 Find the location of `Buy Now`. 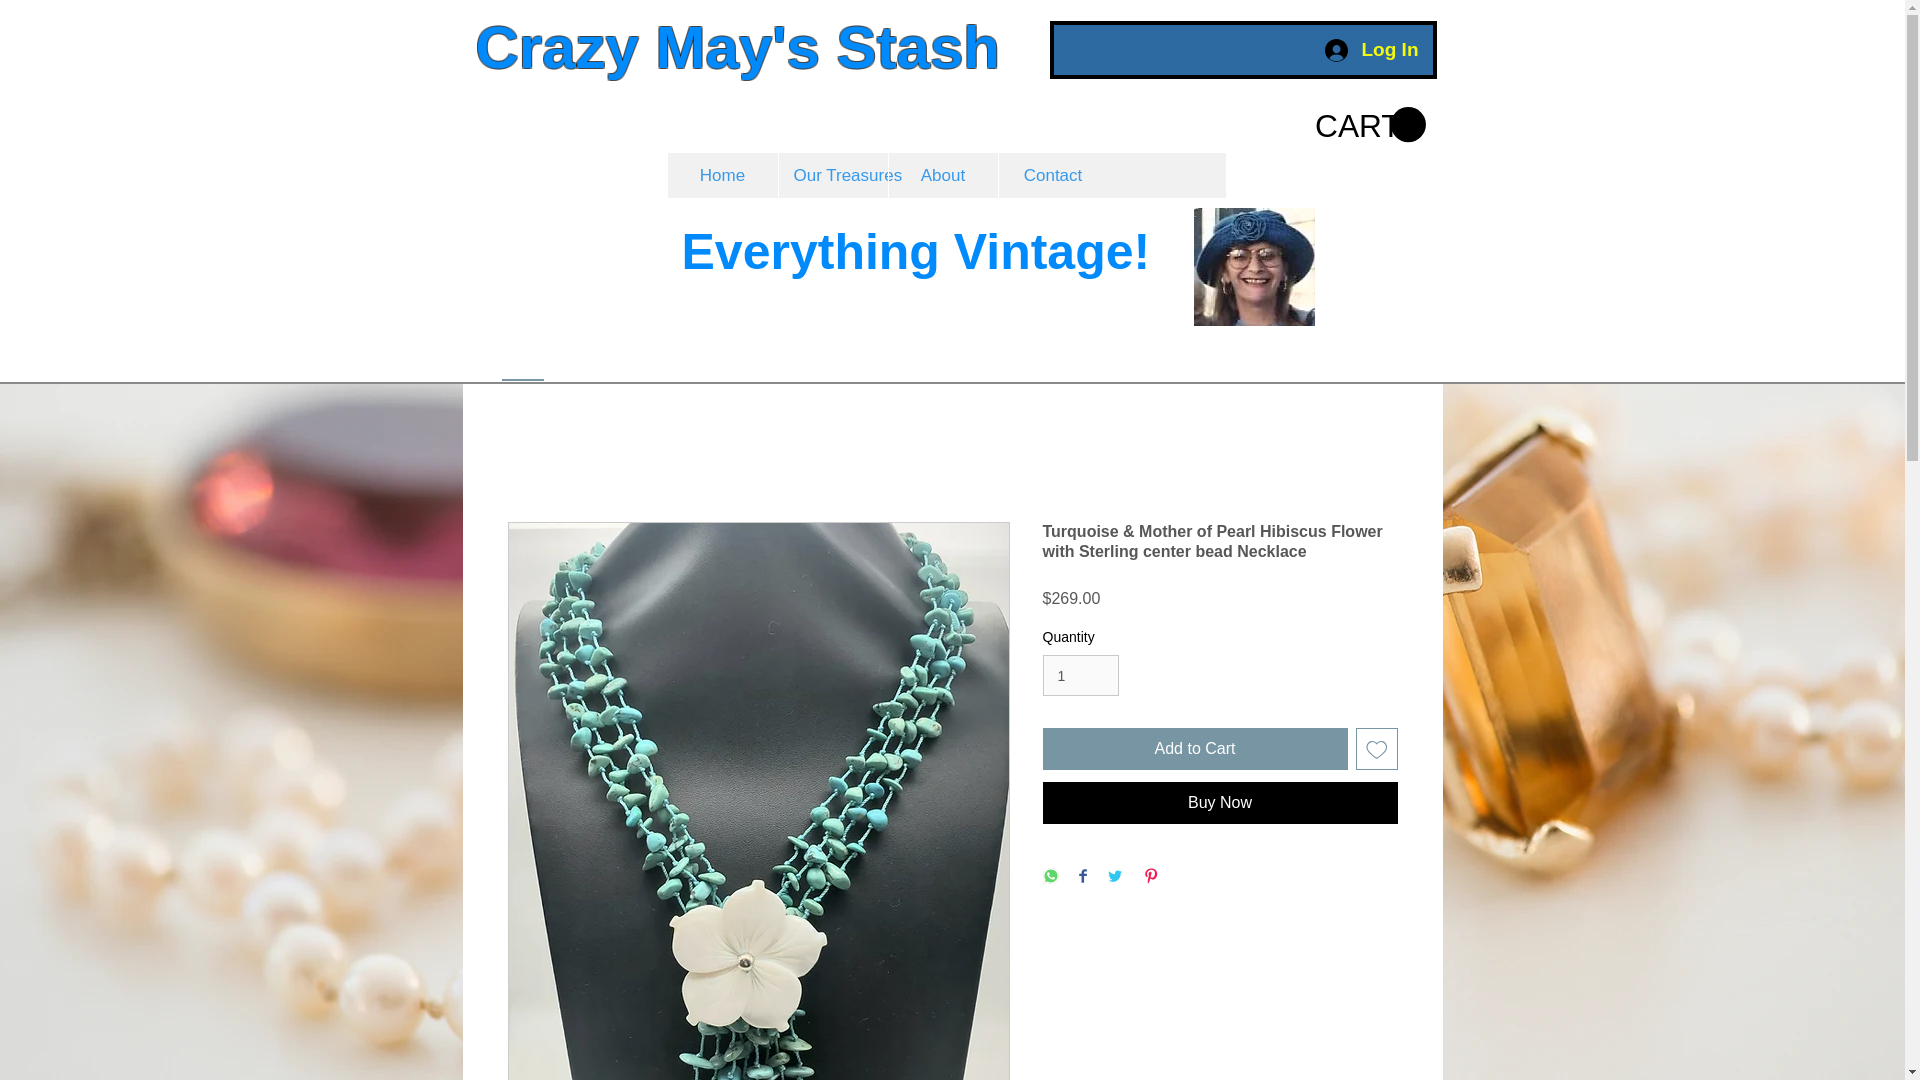

Buy Now is located at coordinates (1220, 802).